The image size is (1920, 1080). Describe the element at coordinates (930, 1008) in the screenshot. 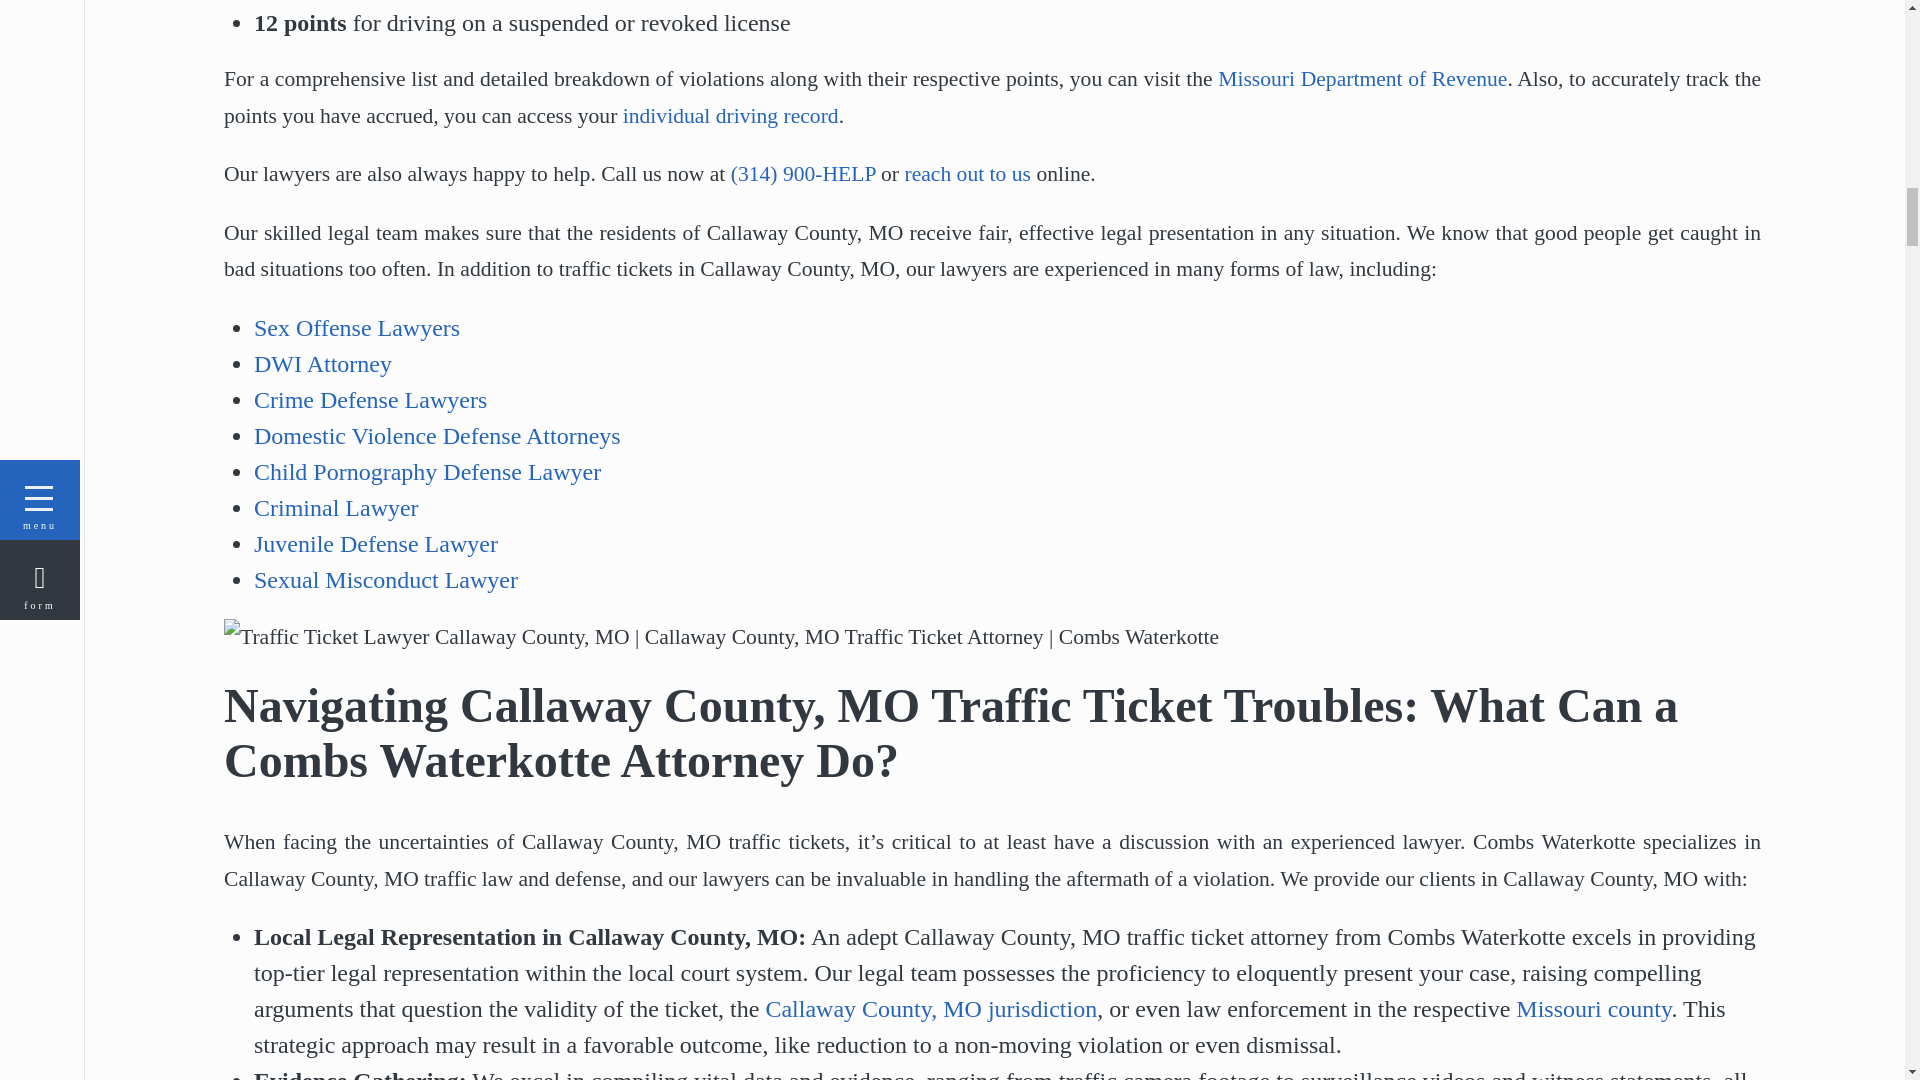

I see `Traffic Ticket Lawyer Callaway County, MO - STL Muni` at that location.